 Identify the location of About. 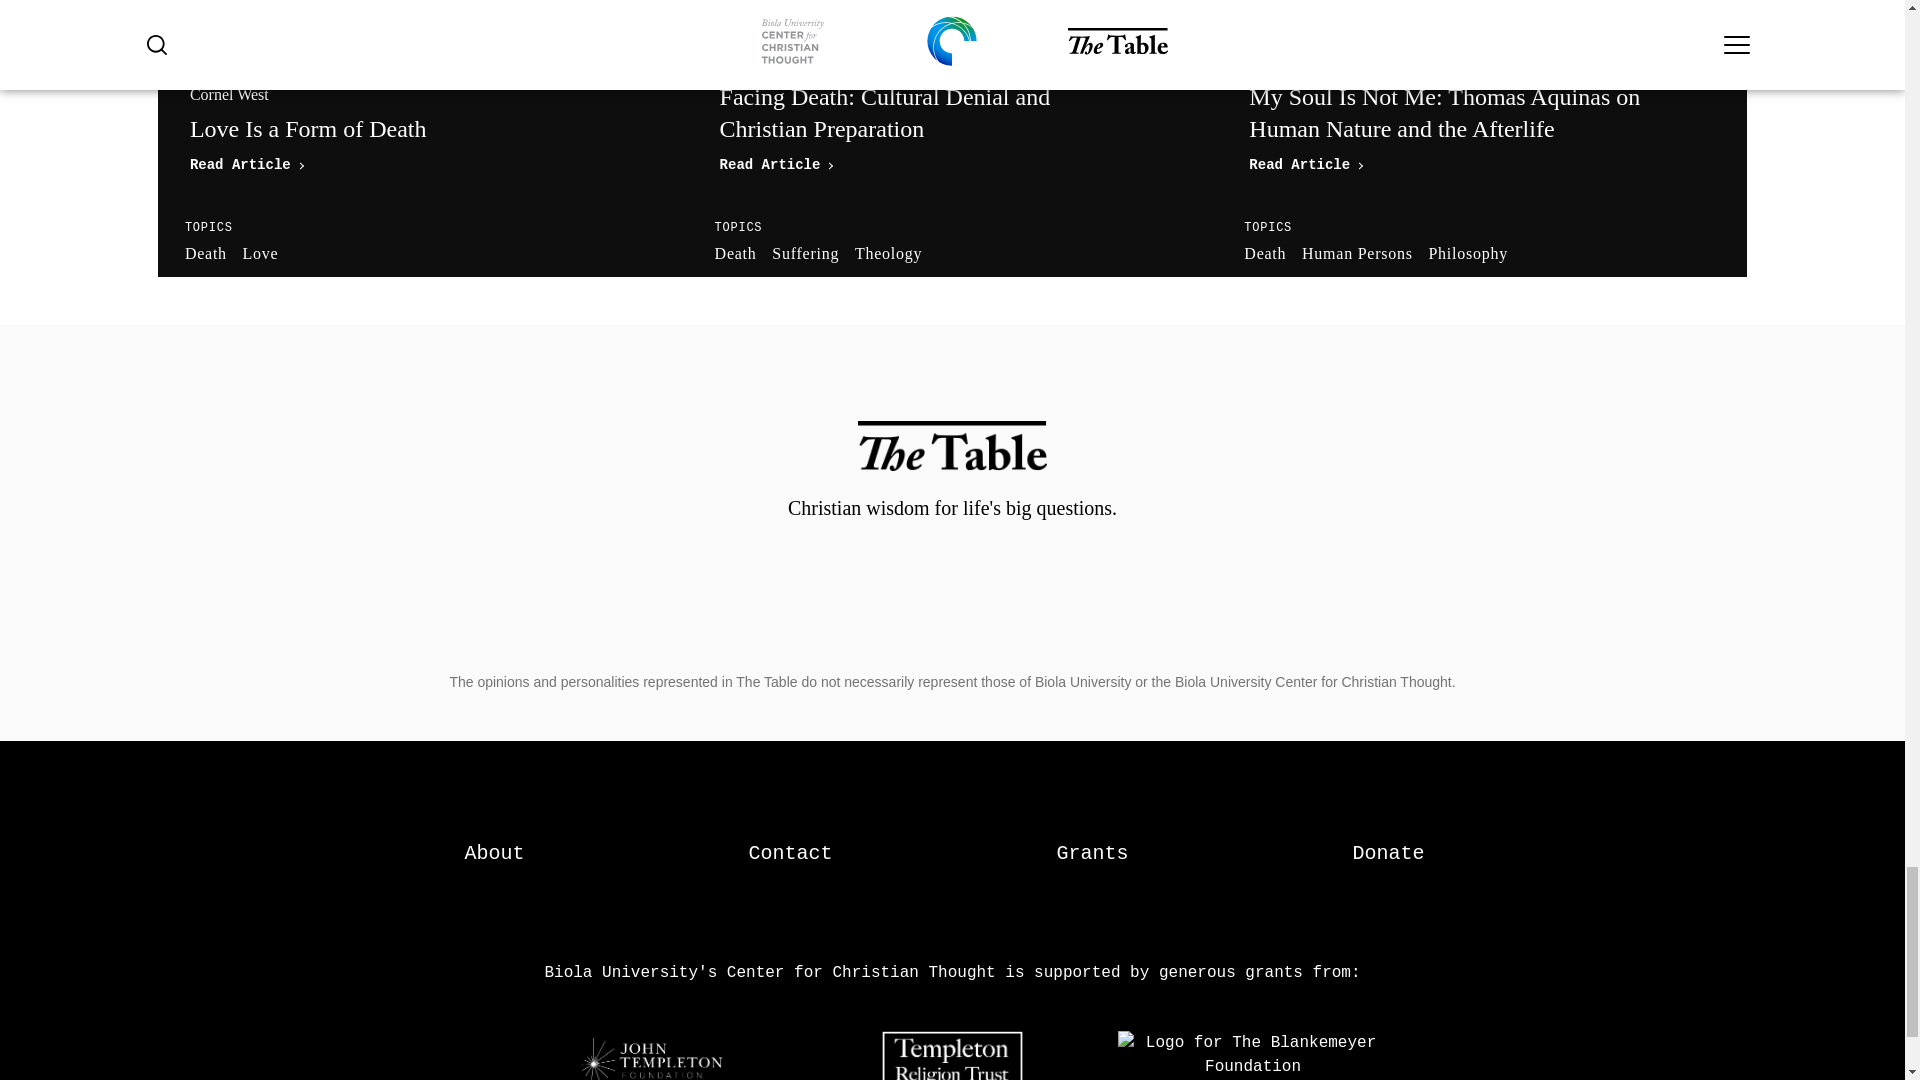
(494, 854).